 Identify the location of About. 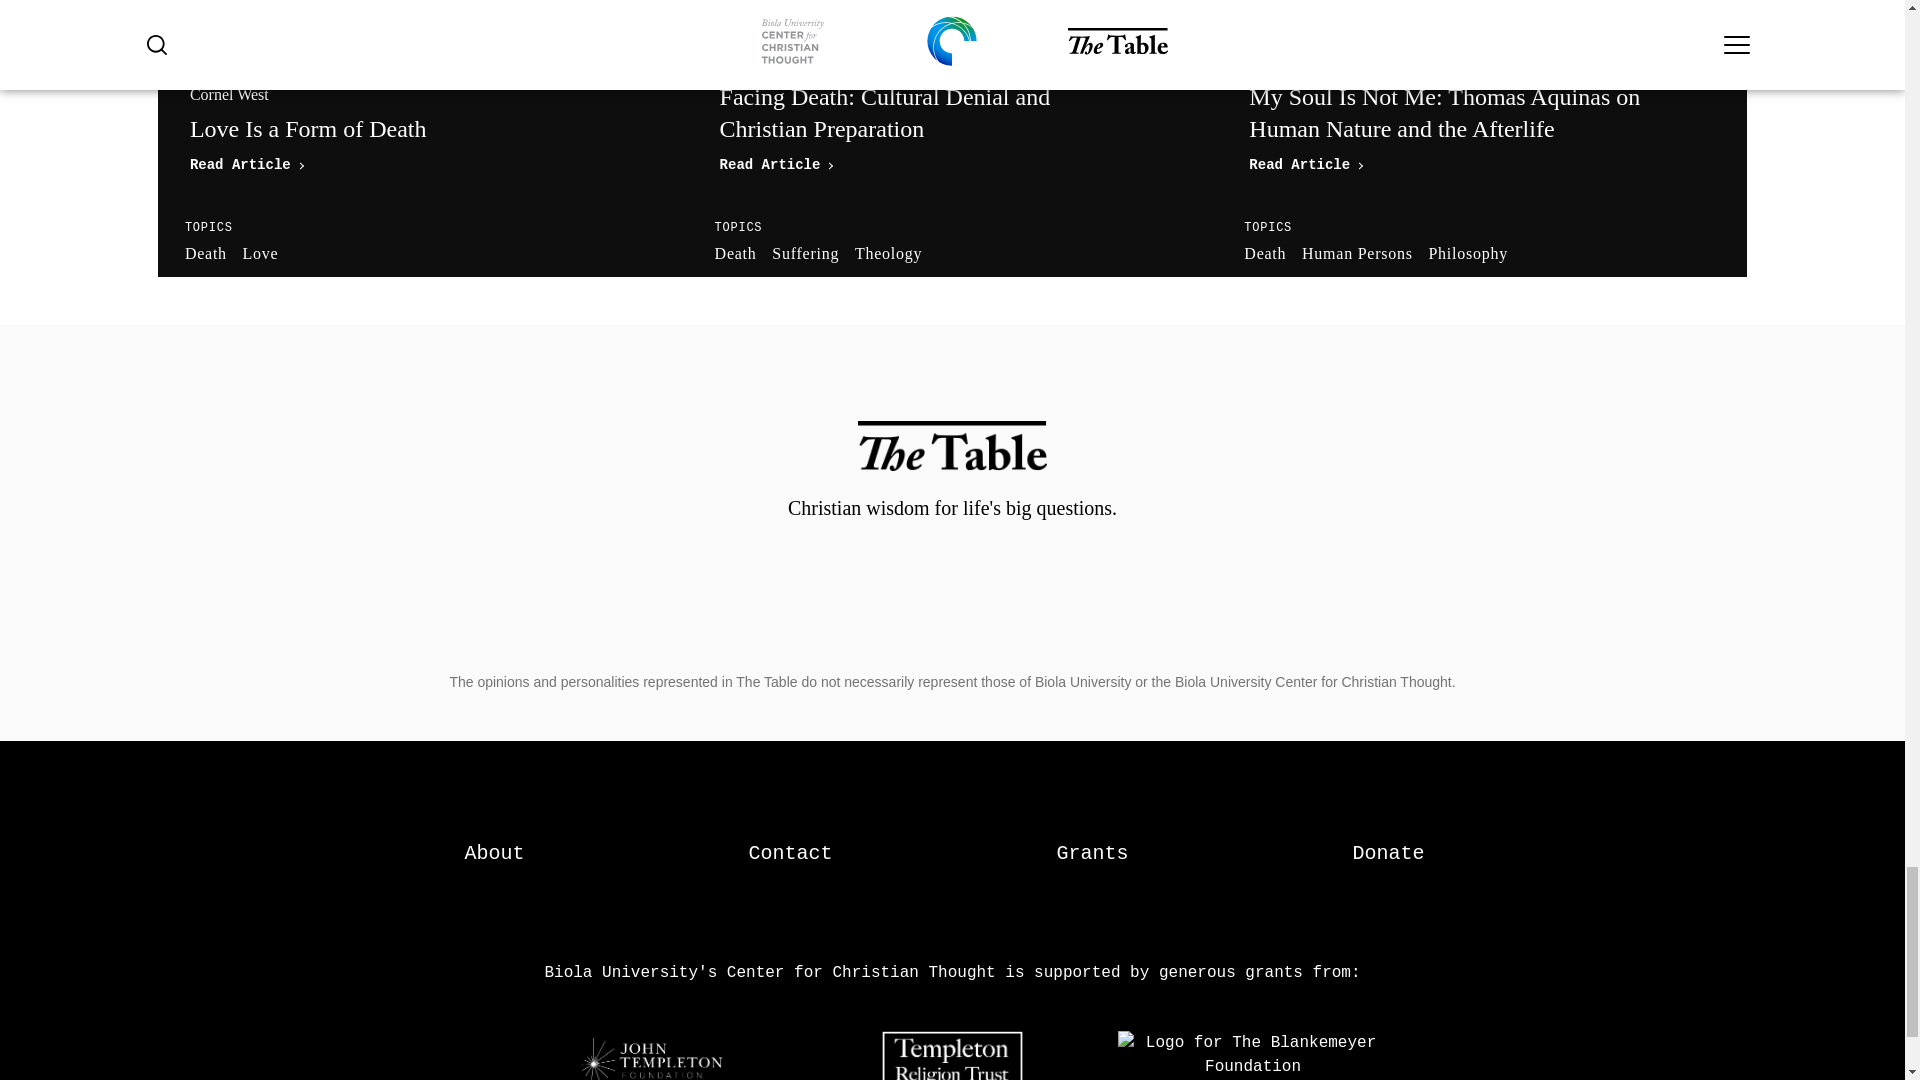
(494, 854).